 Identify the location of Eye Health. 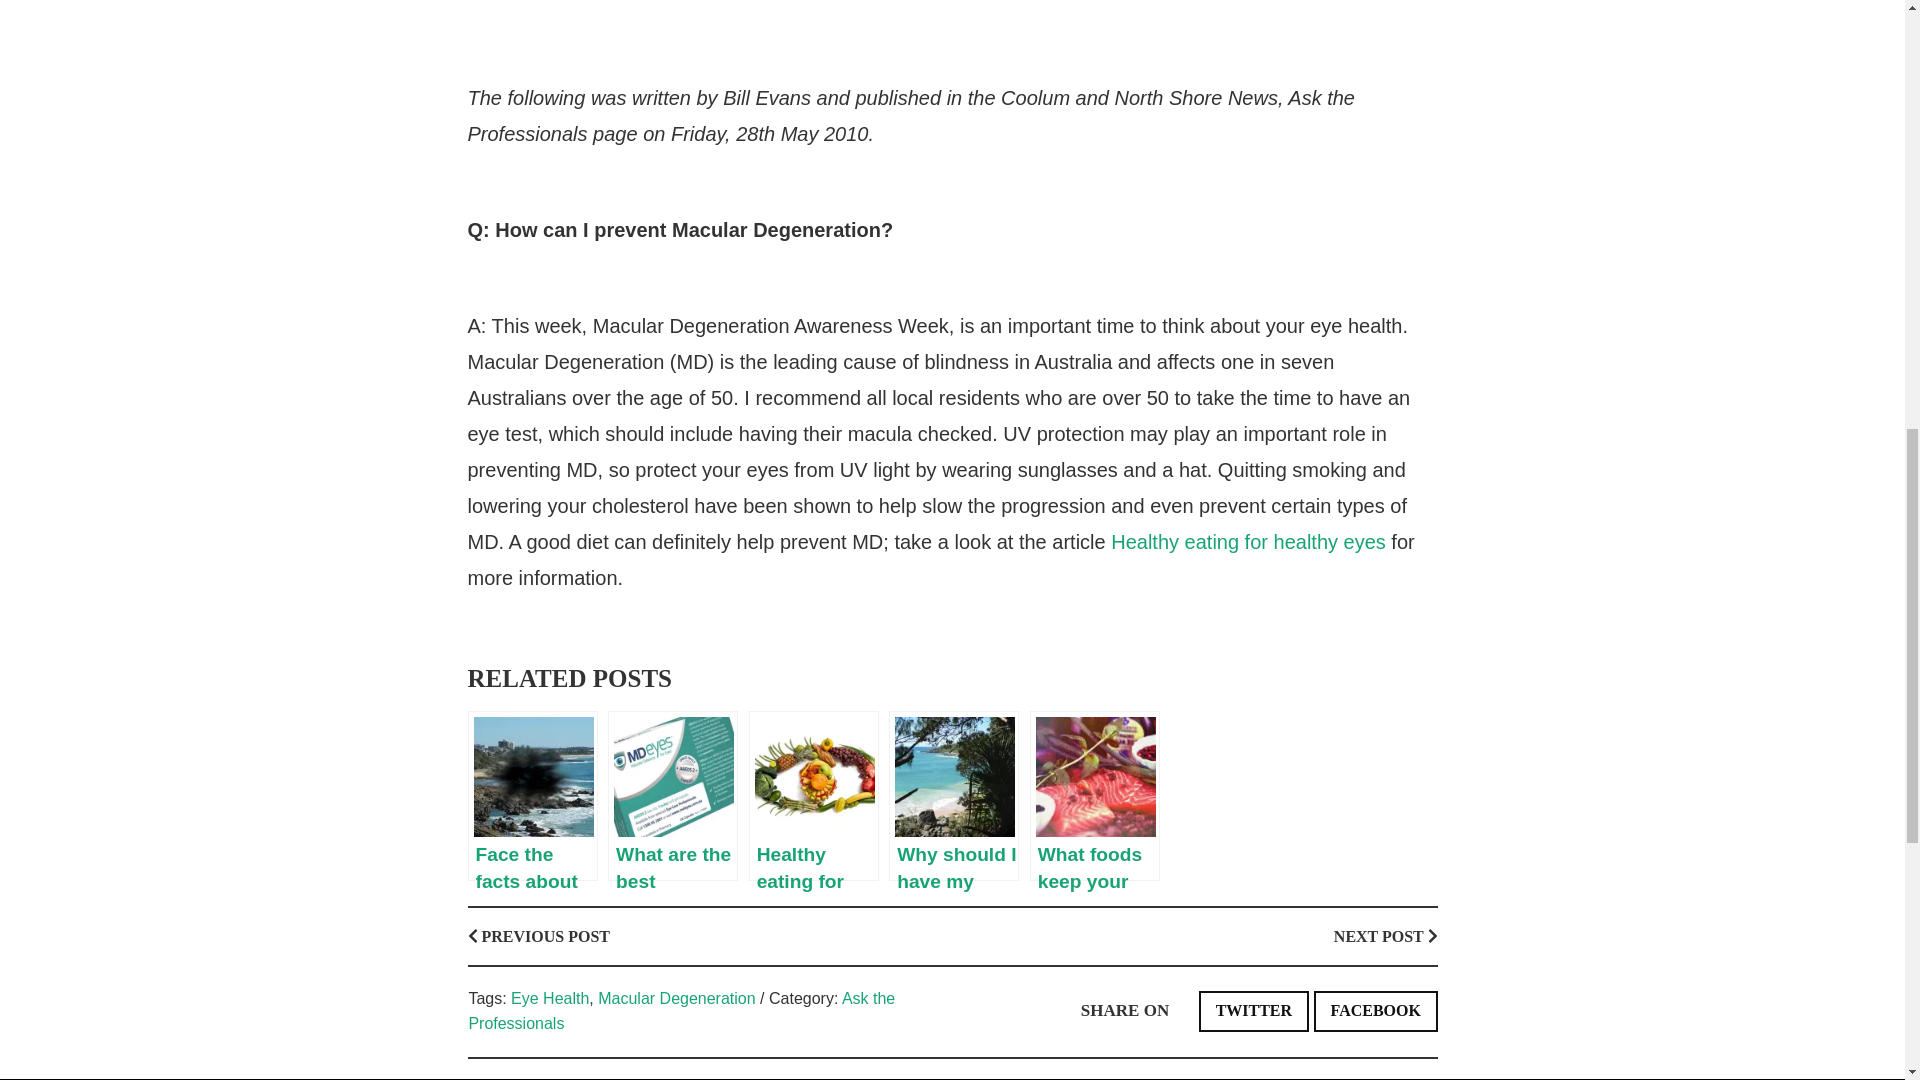
(550, 998).